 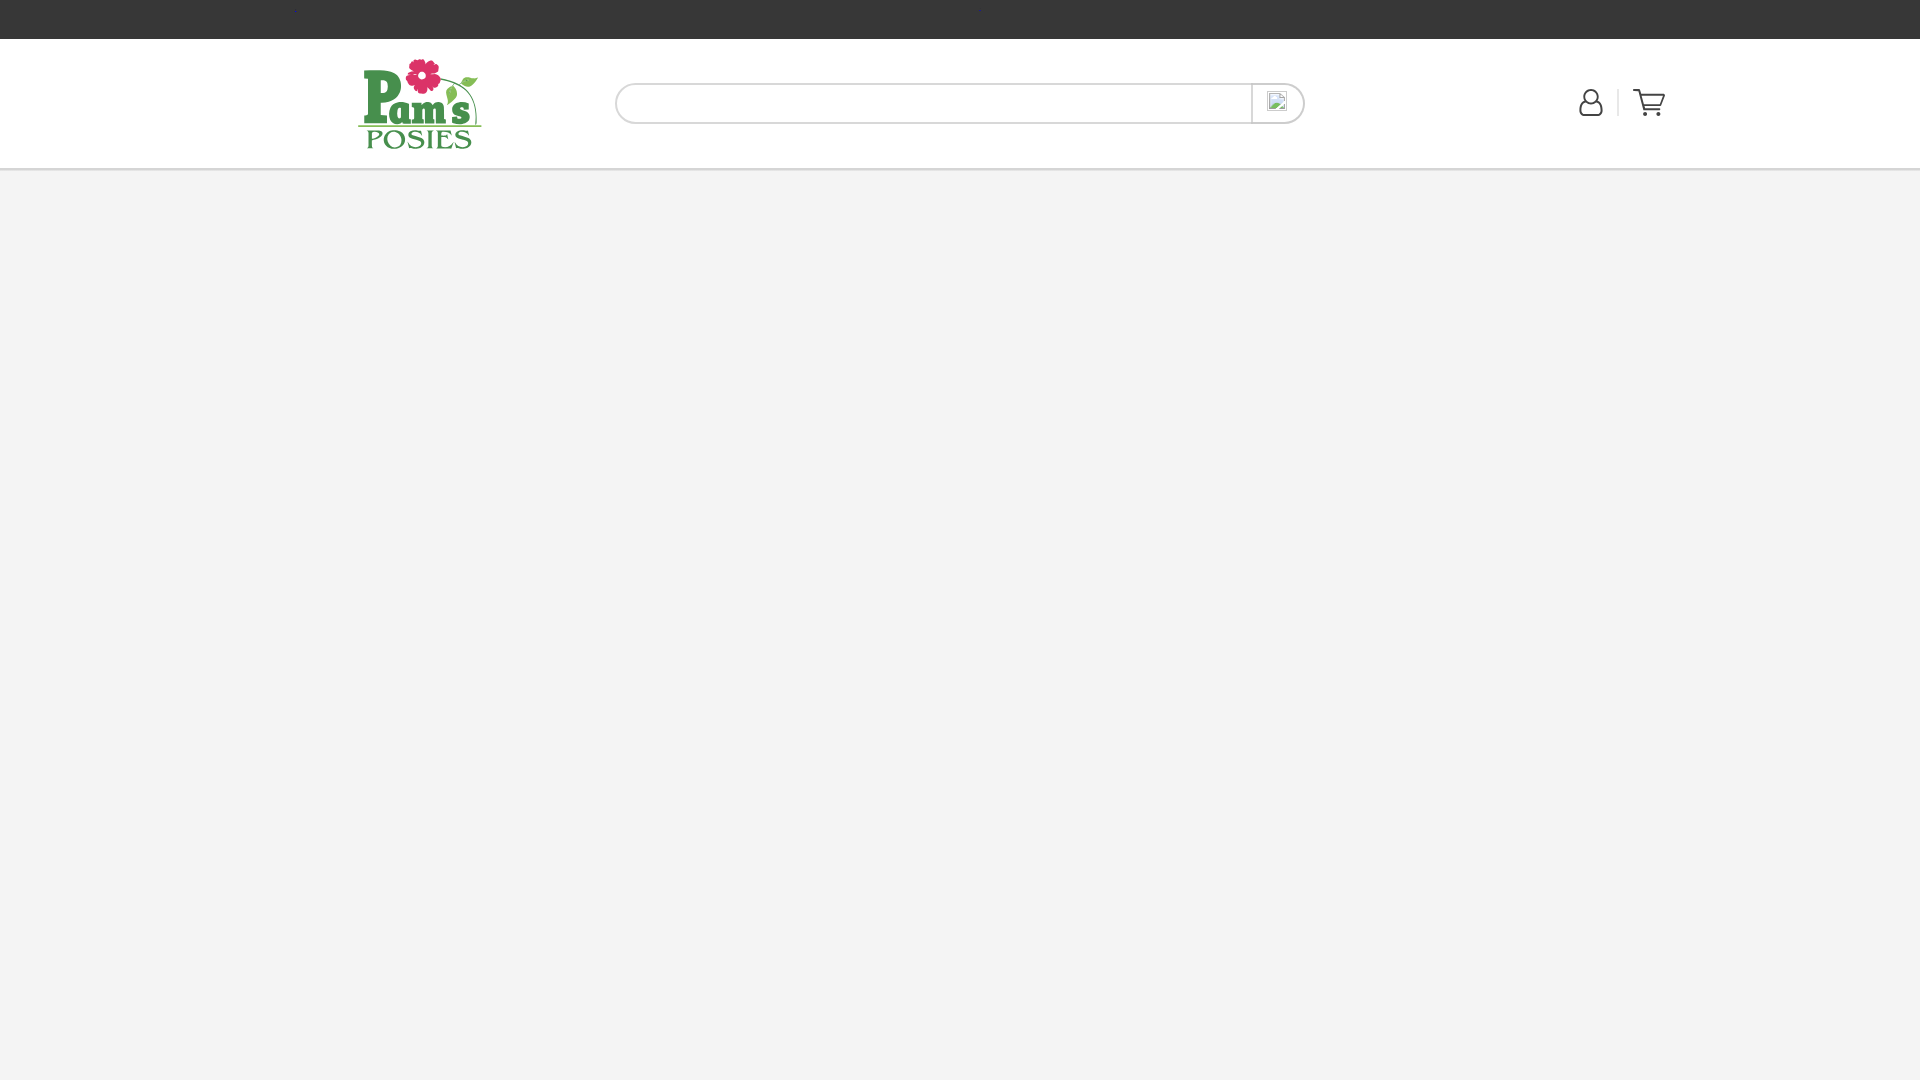 What do you see at coordinates (1377, 114) in the screenshot?
I see `Set ZIP Code` at bounding box center [1377, 114].